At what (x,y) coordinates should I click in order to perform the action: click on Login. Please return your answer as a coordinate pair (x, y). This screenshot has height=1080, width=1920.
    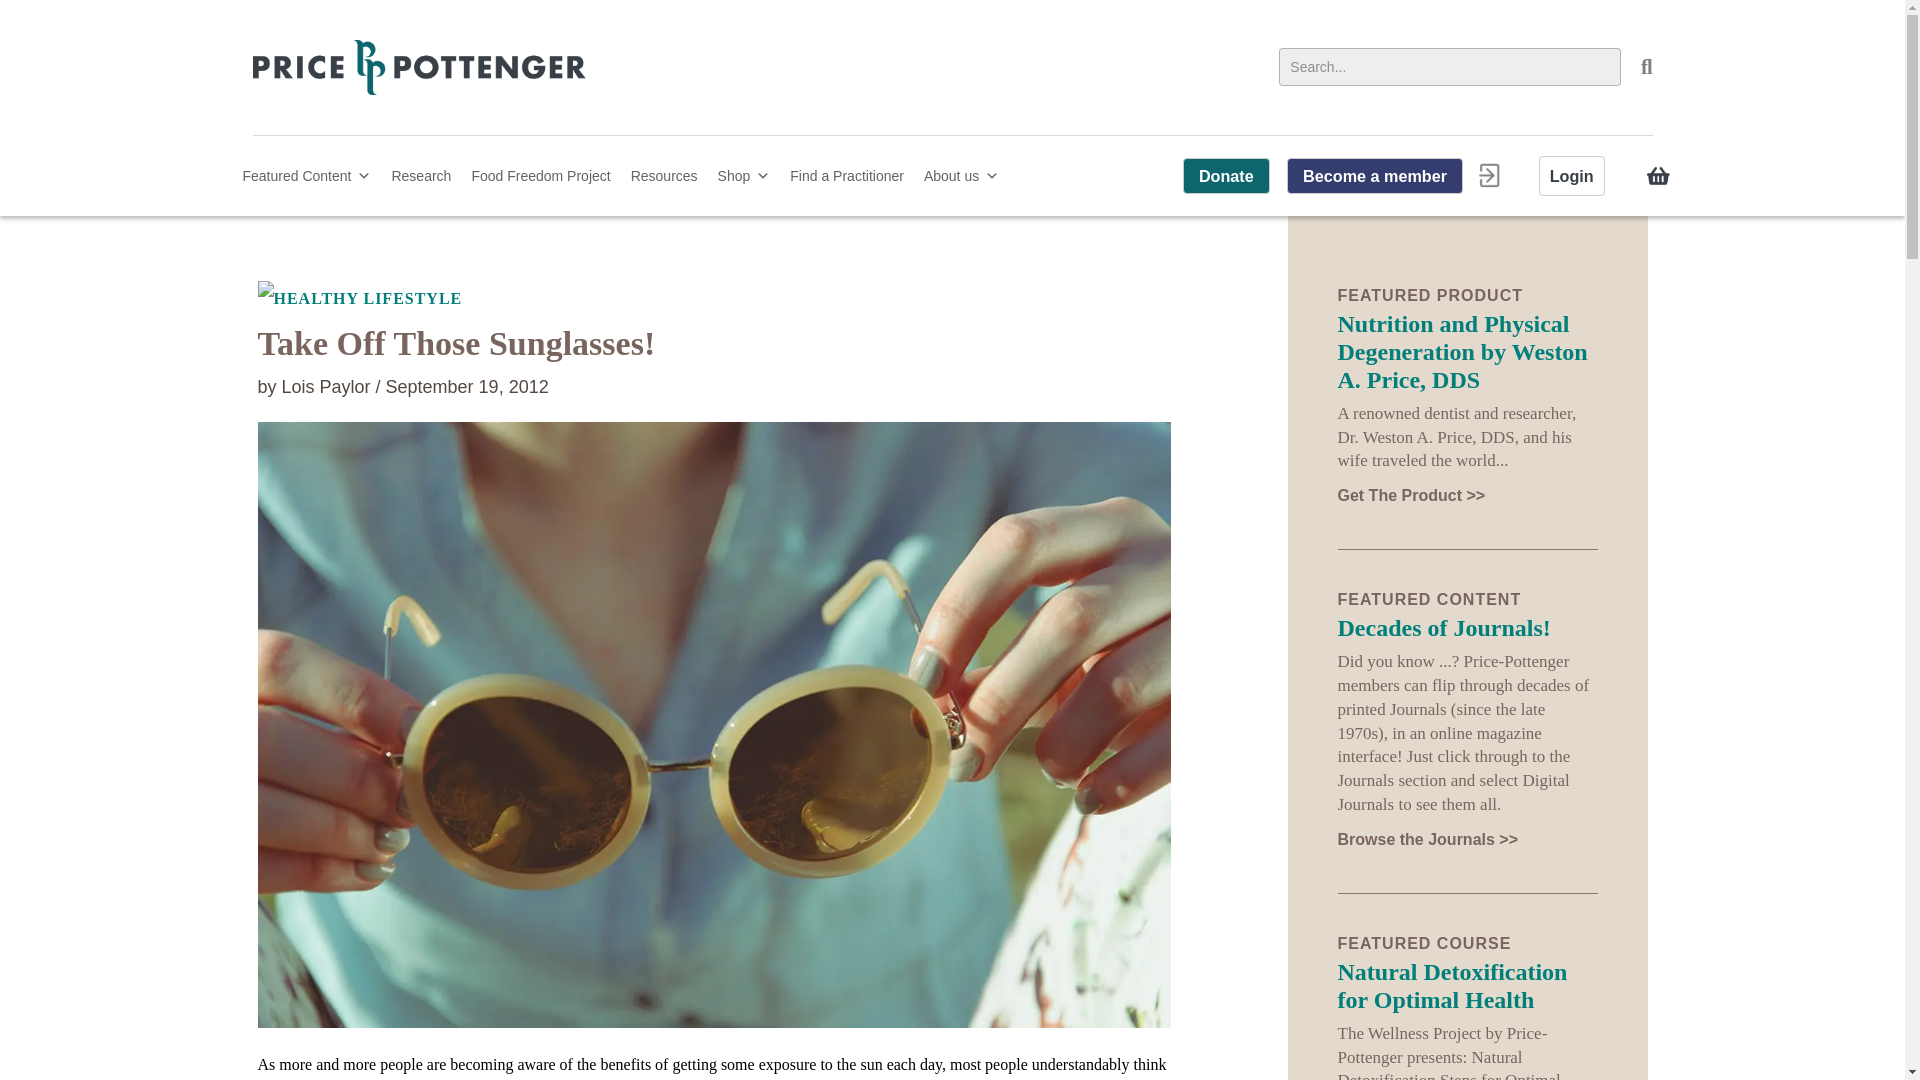
    Looking at the image, I should click on (1572, 175).